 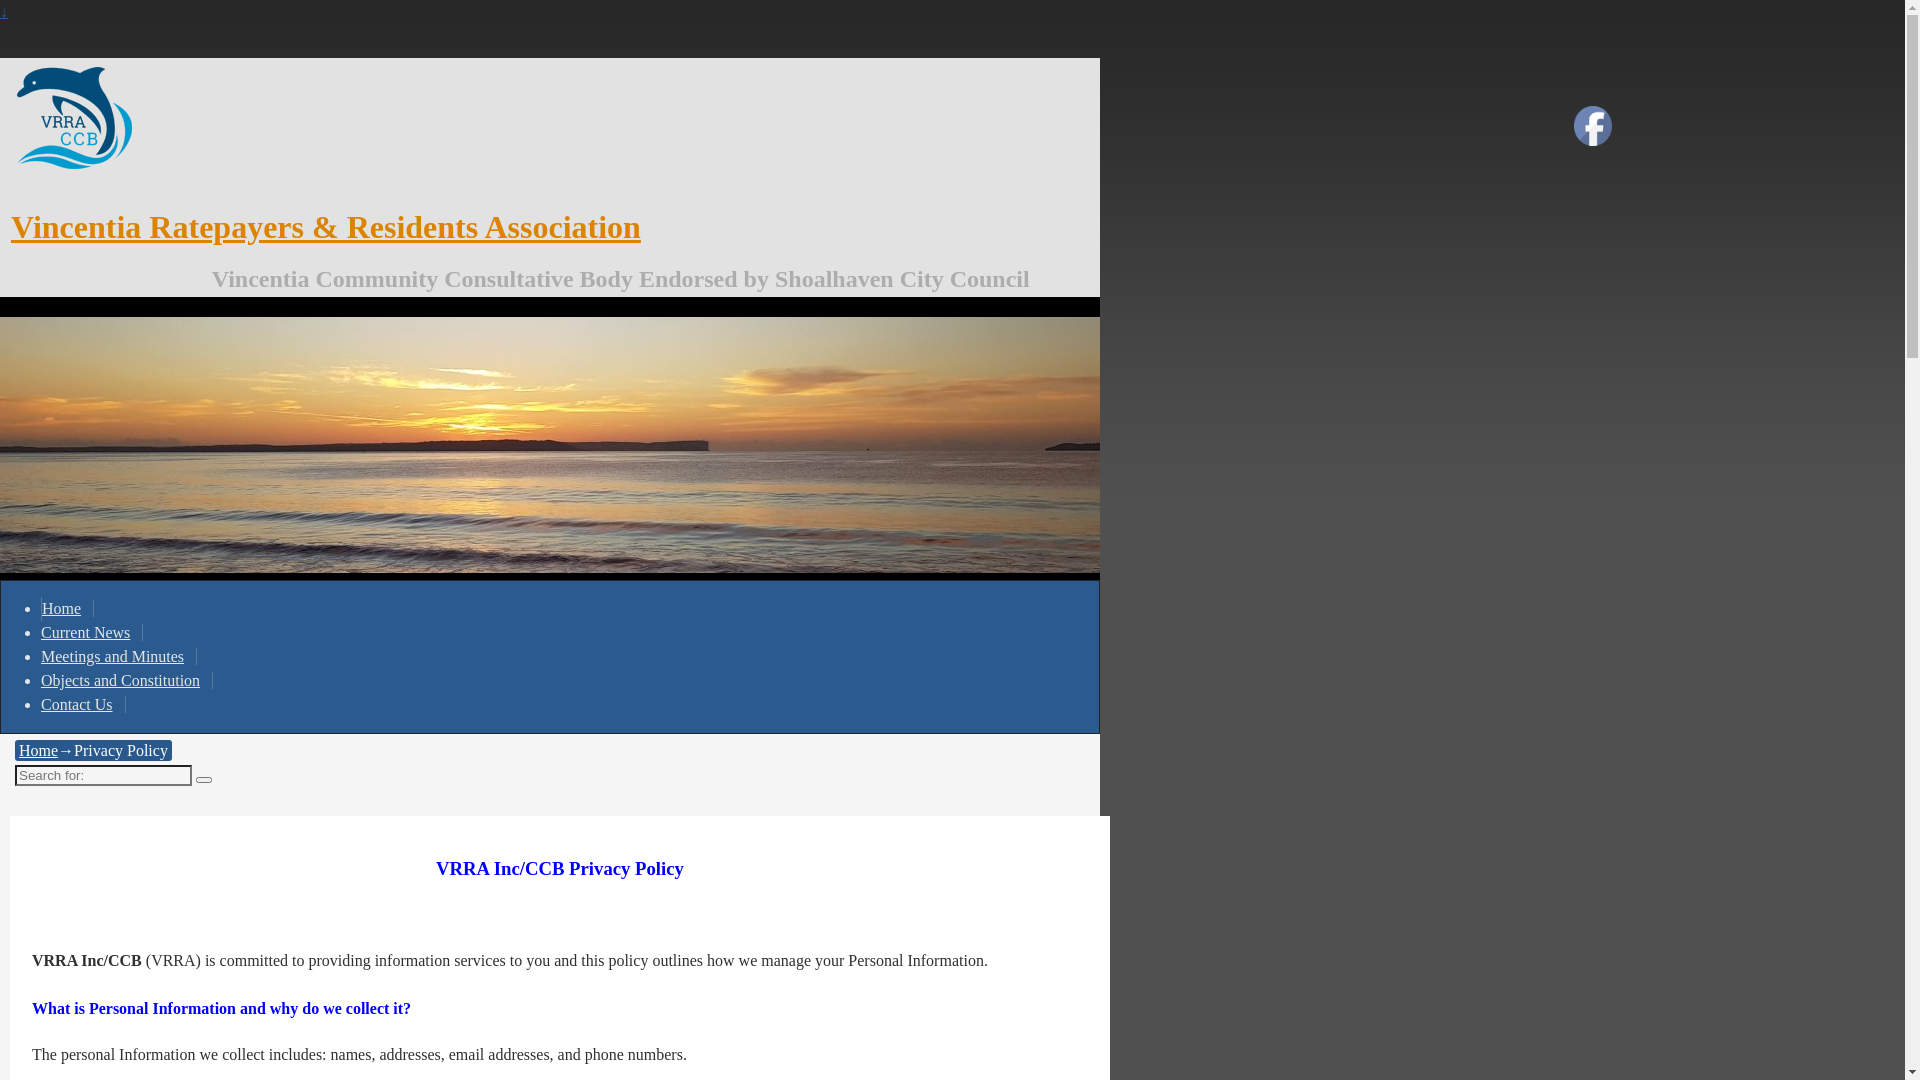 What do you see at coordinates (84, 704) in the screenshot?
I see `Contact Us` at bounding box center [84, 704].